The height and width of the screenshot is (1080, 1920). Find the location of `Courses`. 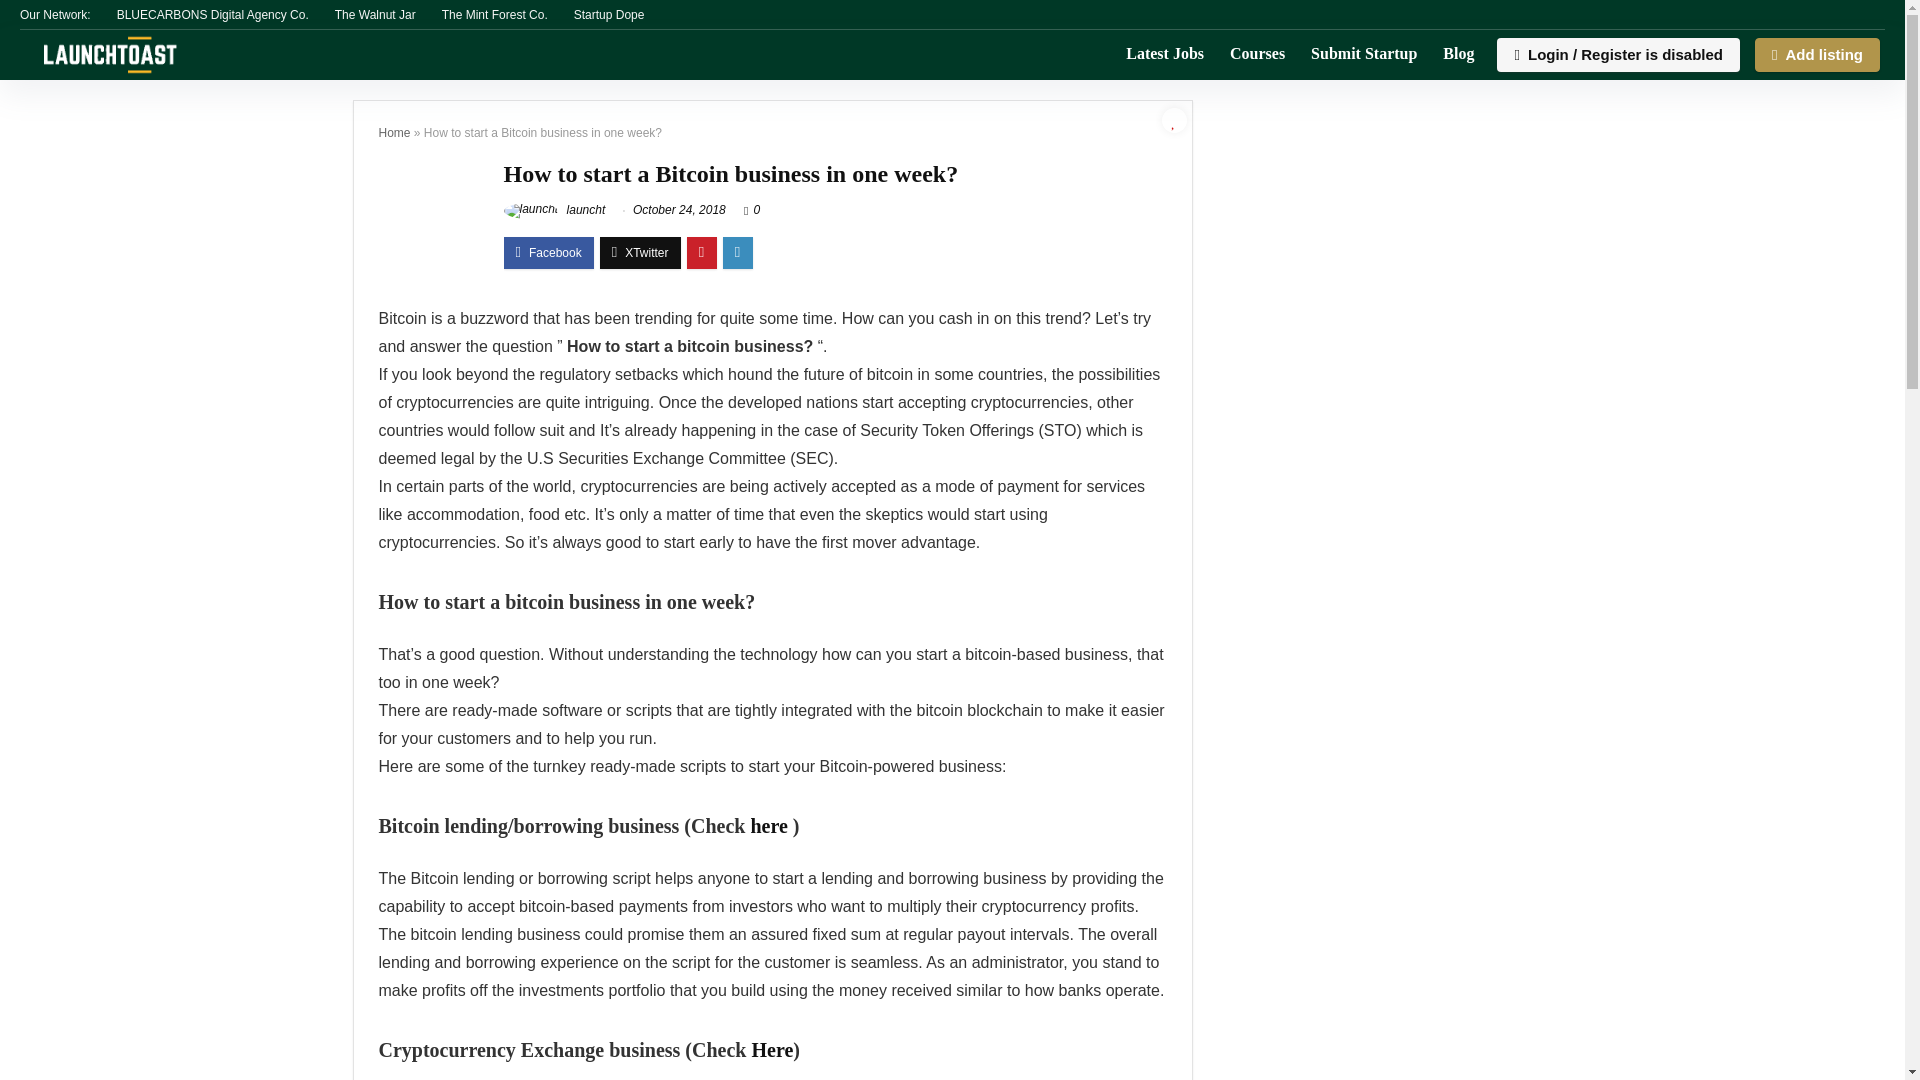

Courses is located at coordinates (1257, 54).